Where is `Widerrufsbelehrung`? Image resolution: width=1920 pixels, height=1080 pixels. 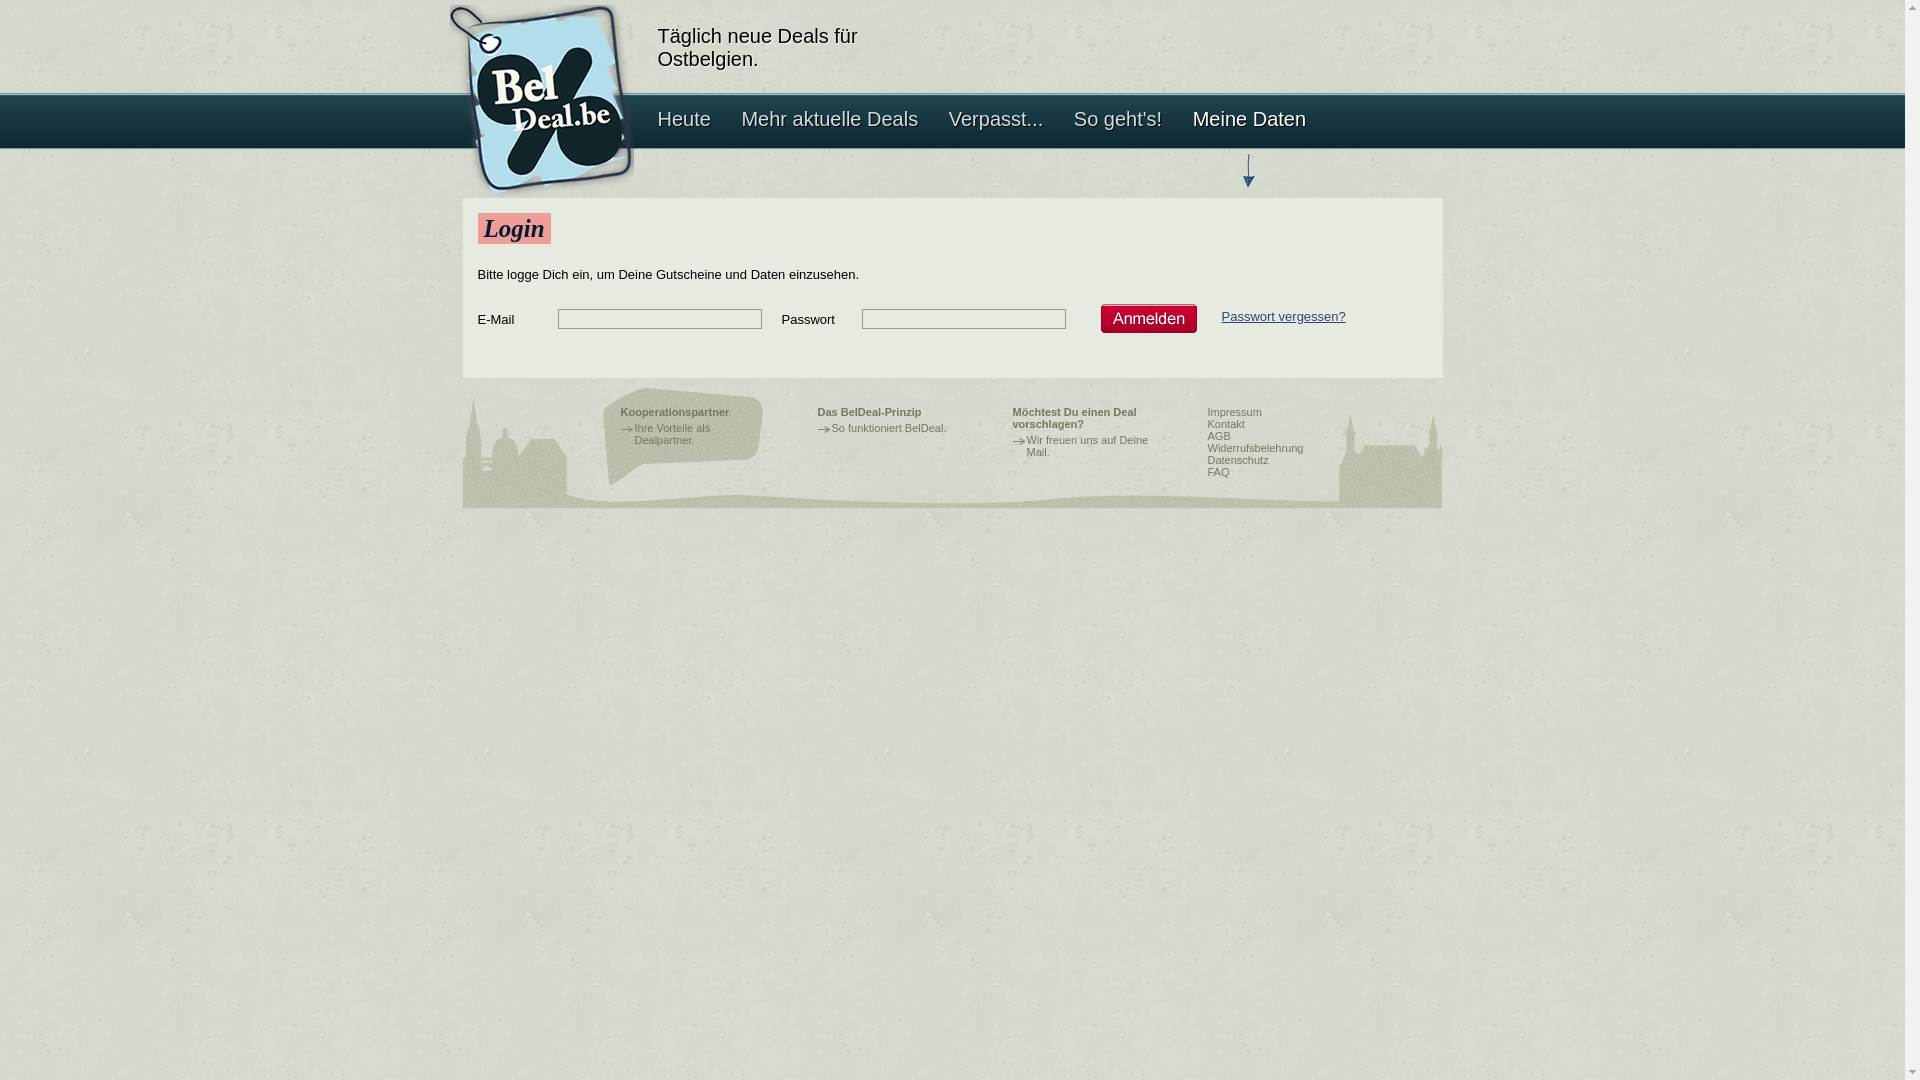 Widerrufsbelehrung is located at coordinates (1256, 448).